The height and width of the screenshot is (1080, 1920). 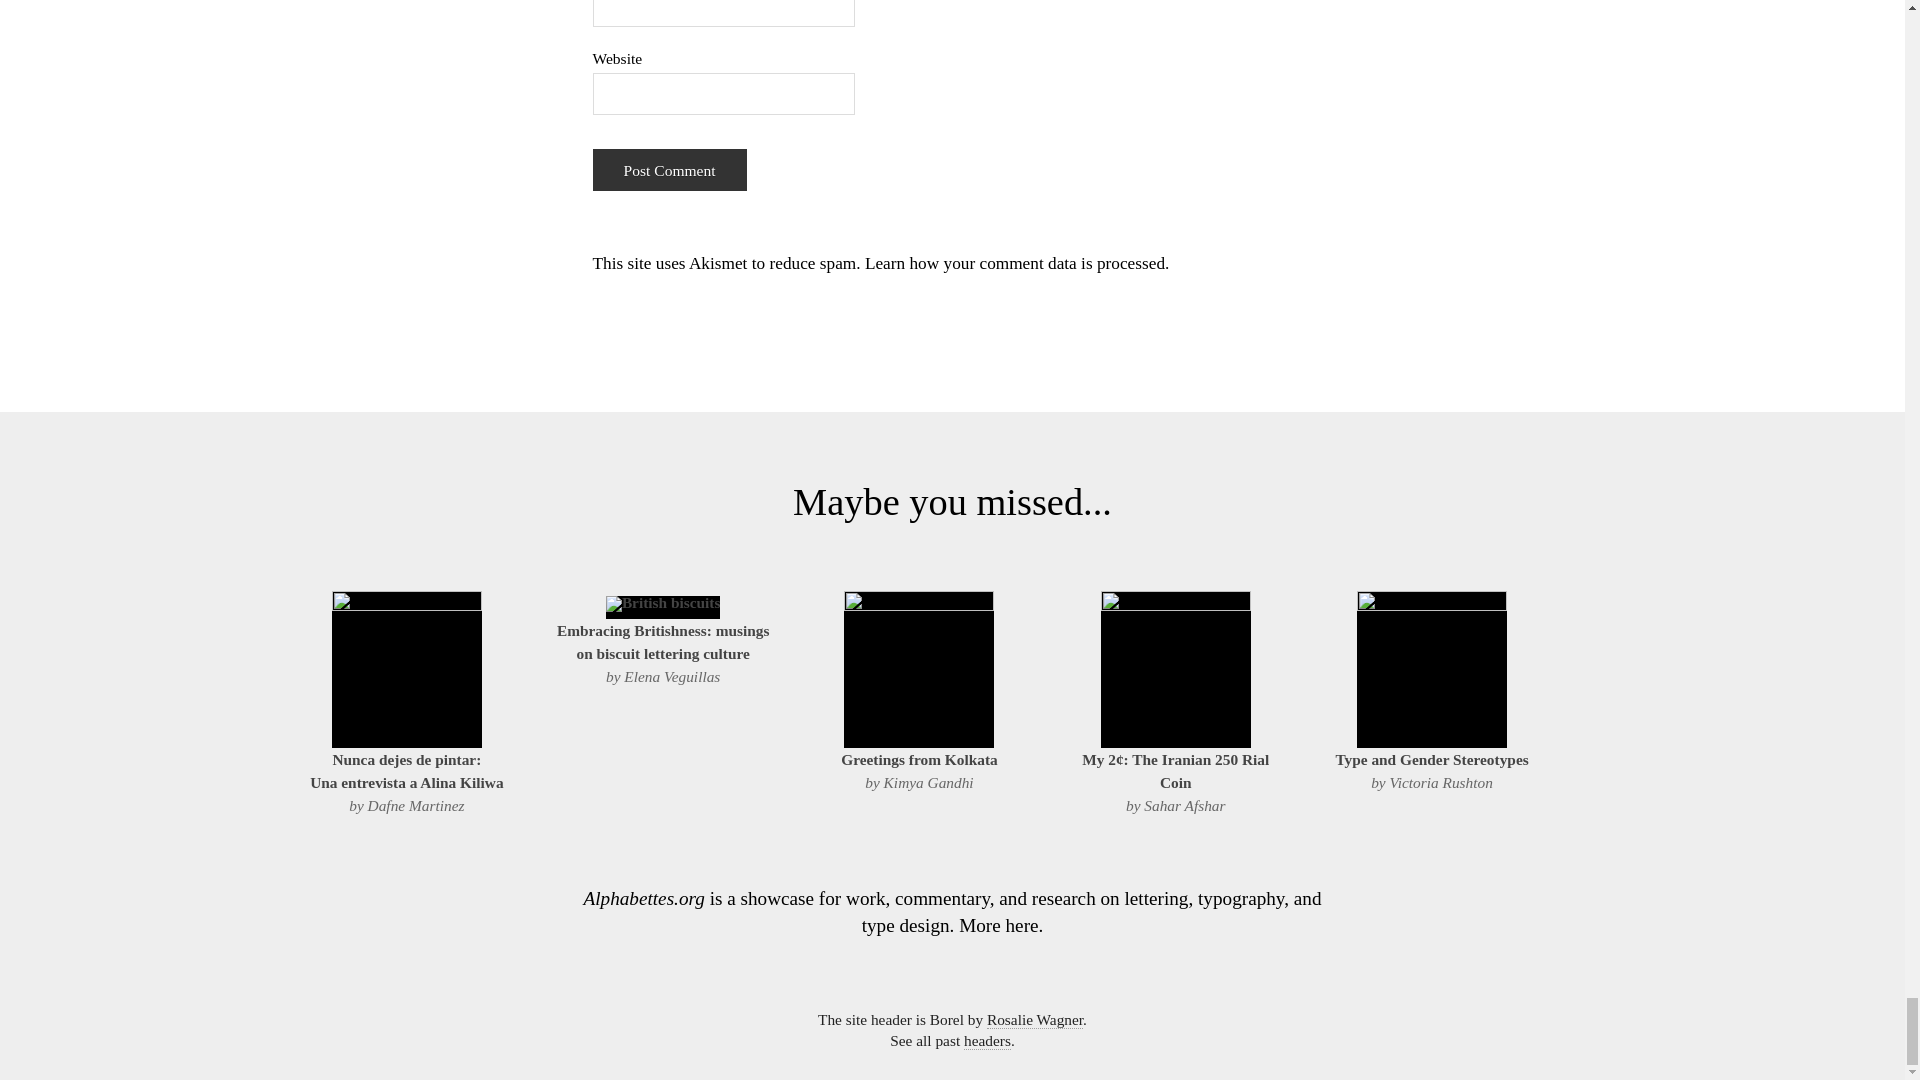 What do you see at coordinates (1176, 606) in the screenshot?
I see `09:30` at bounding box center [1176, 606].